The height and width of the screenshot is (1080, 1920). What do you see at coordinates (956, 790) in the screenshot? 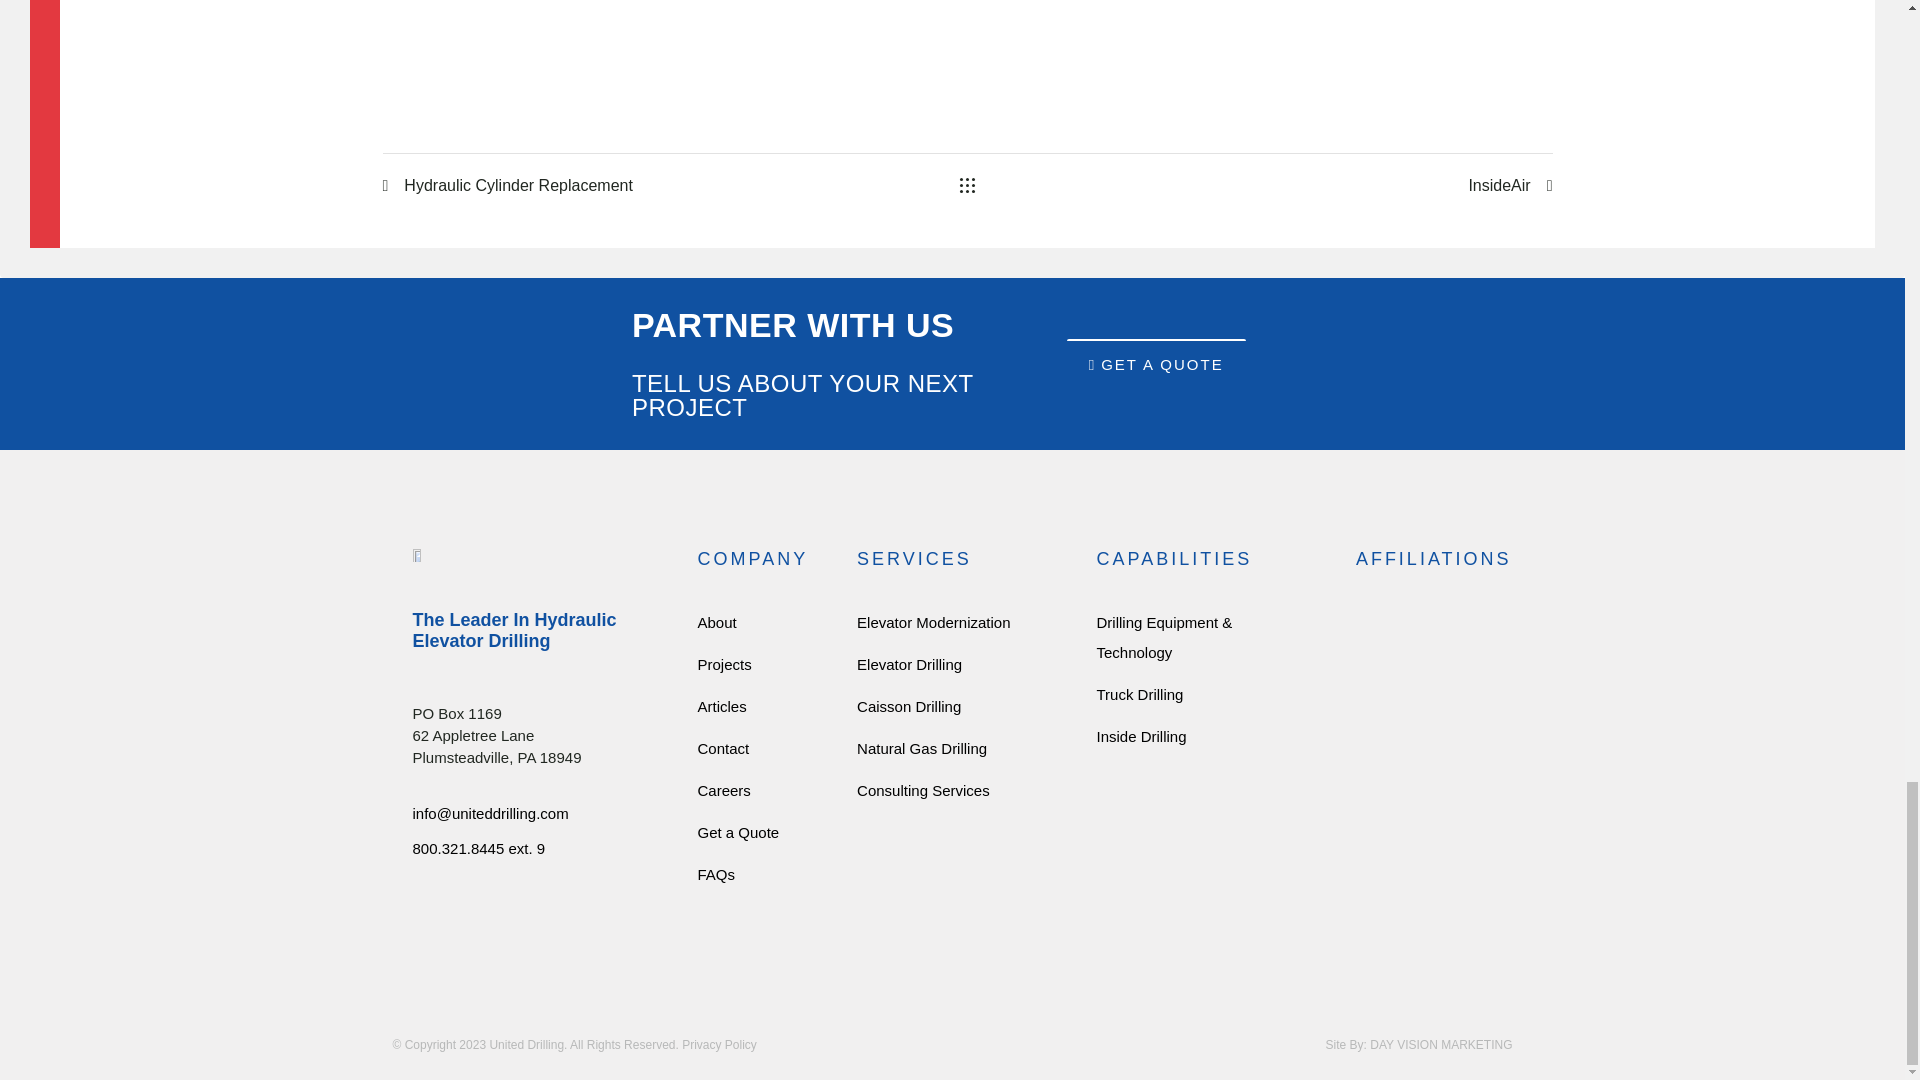
I see `Consulting Services` at bounding box center [956, 790].